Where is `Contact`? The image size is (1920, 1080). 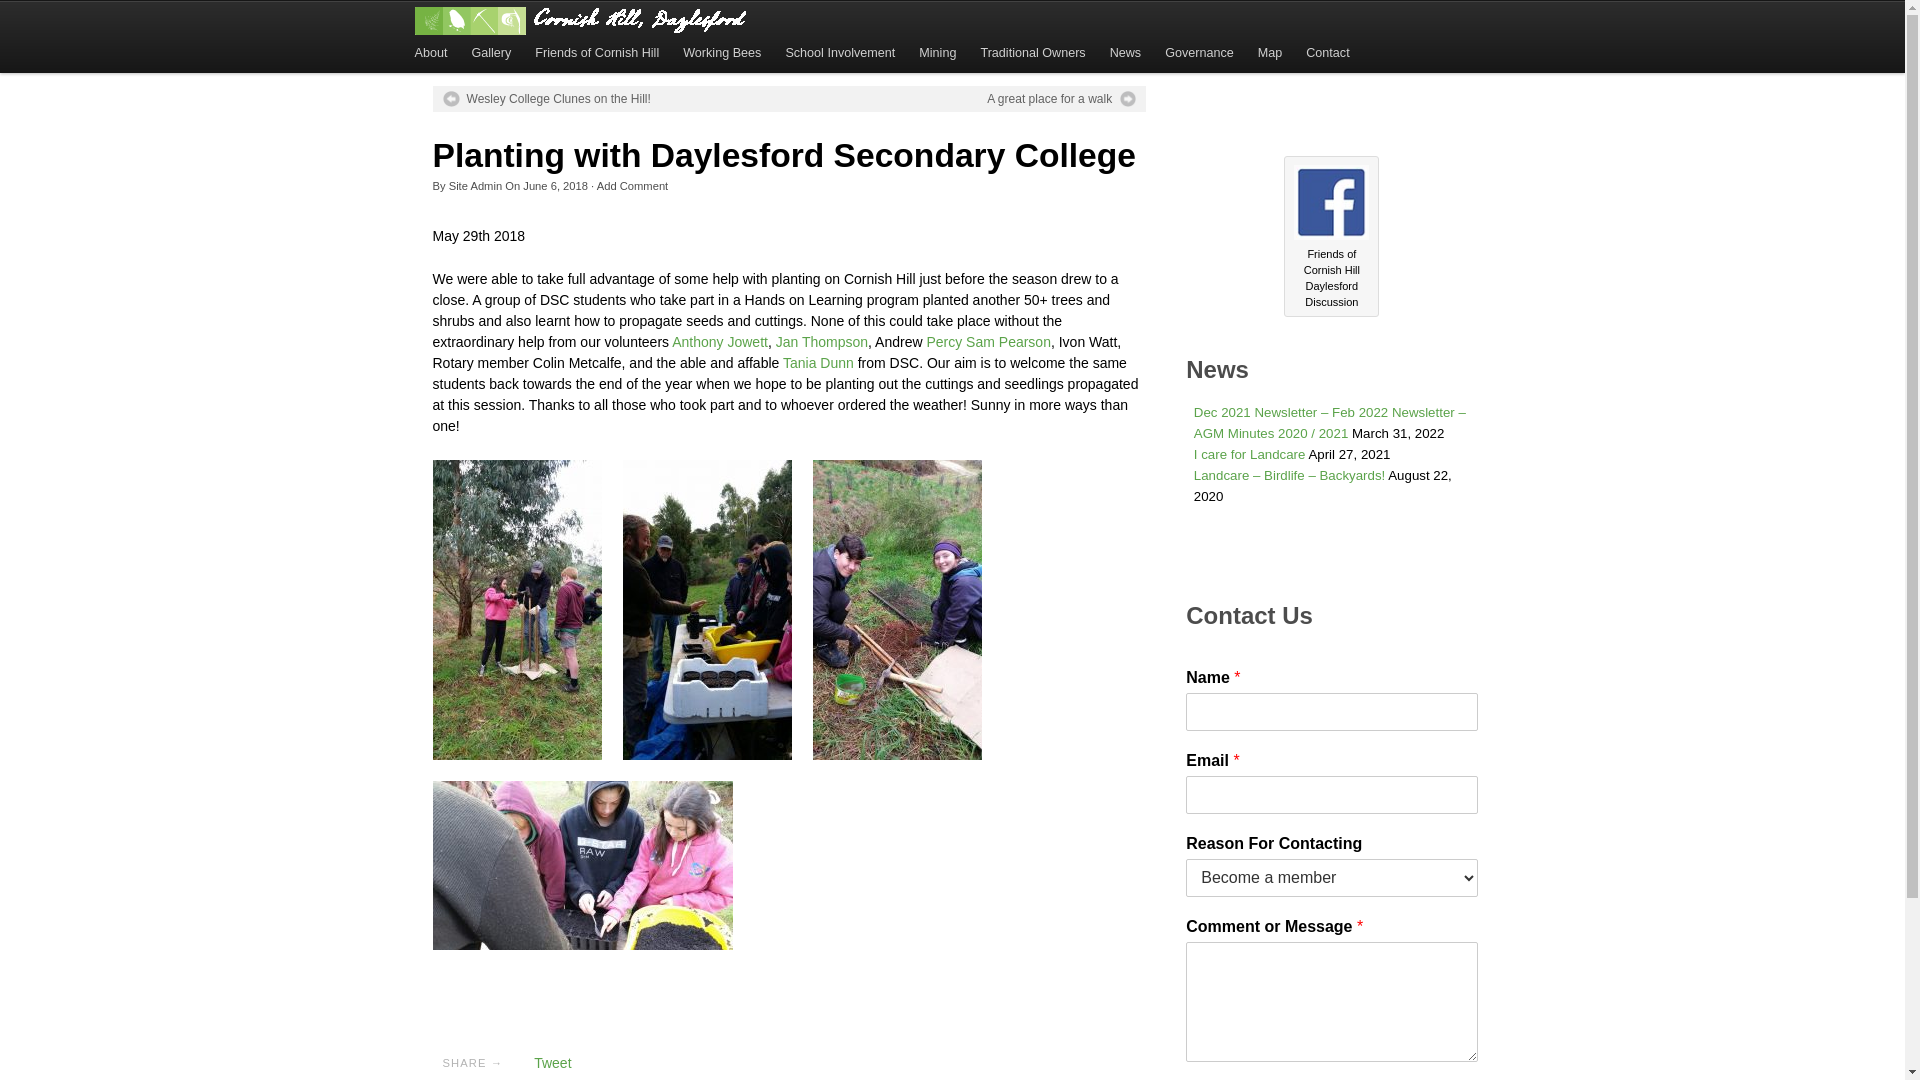 Contact is located at coordinates (1328, 54).